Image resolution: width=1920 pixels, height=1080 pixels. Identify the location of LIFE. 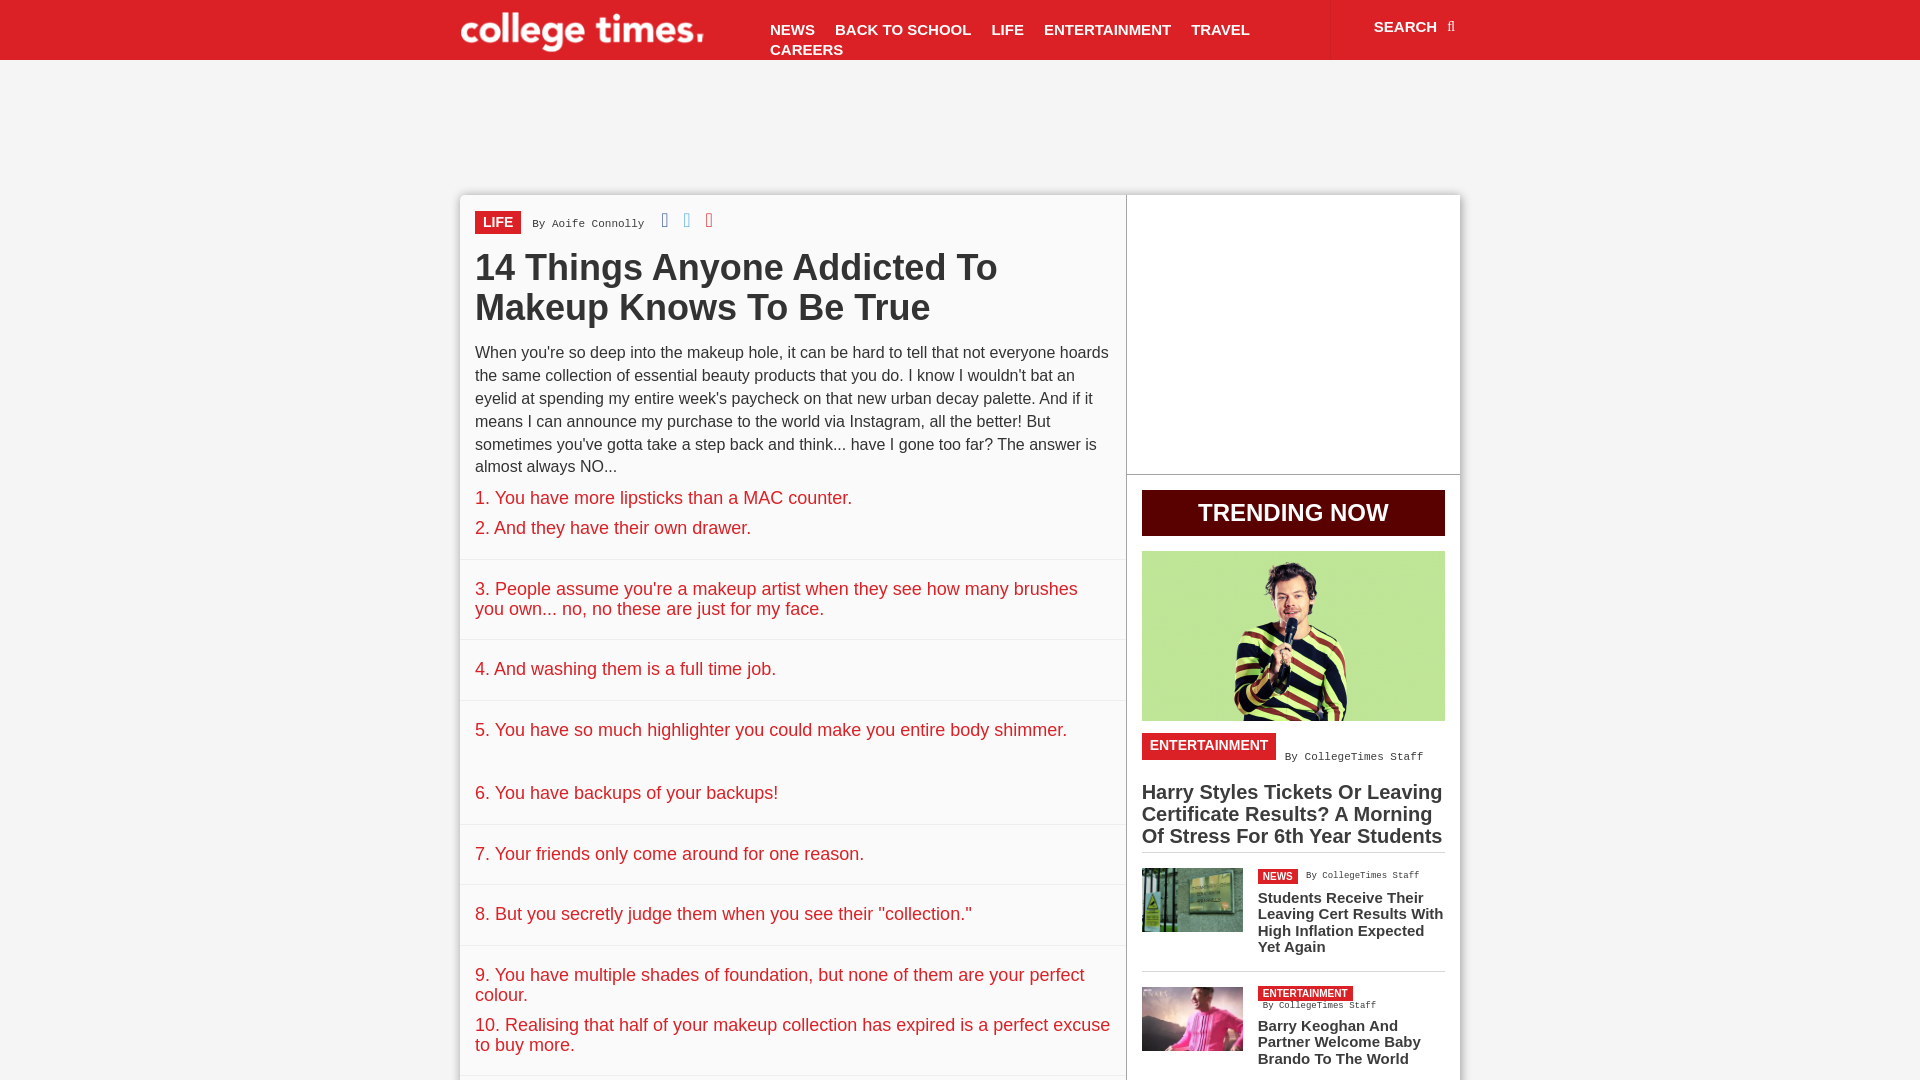
(1008, 30).